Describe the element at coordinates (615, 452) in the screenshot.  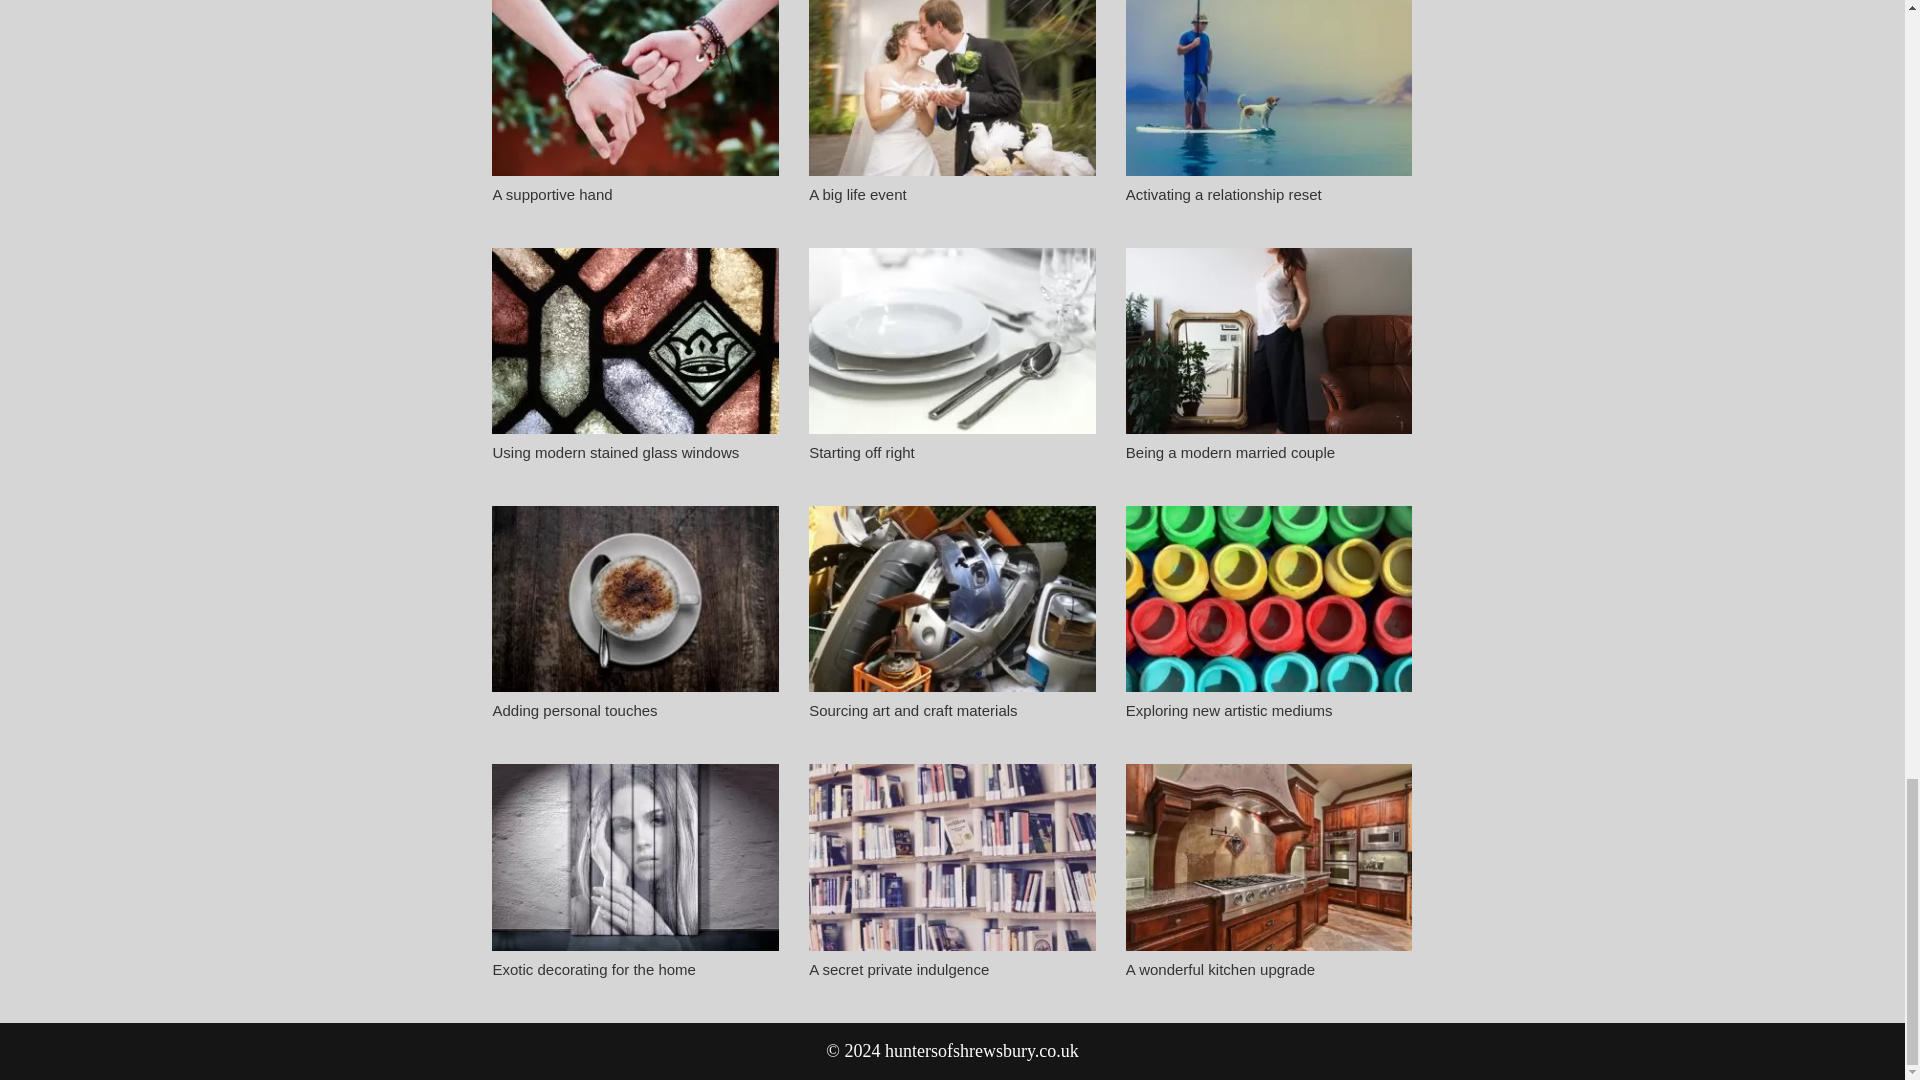
I see `Using modern stained glass windows` at that location.